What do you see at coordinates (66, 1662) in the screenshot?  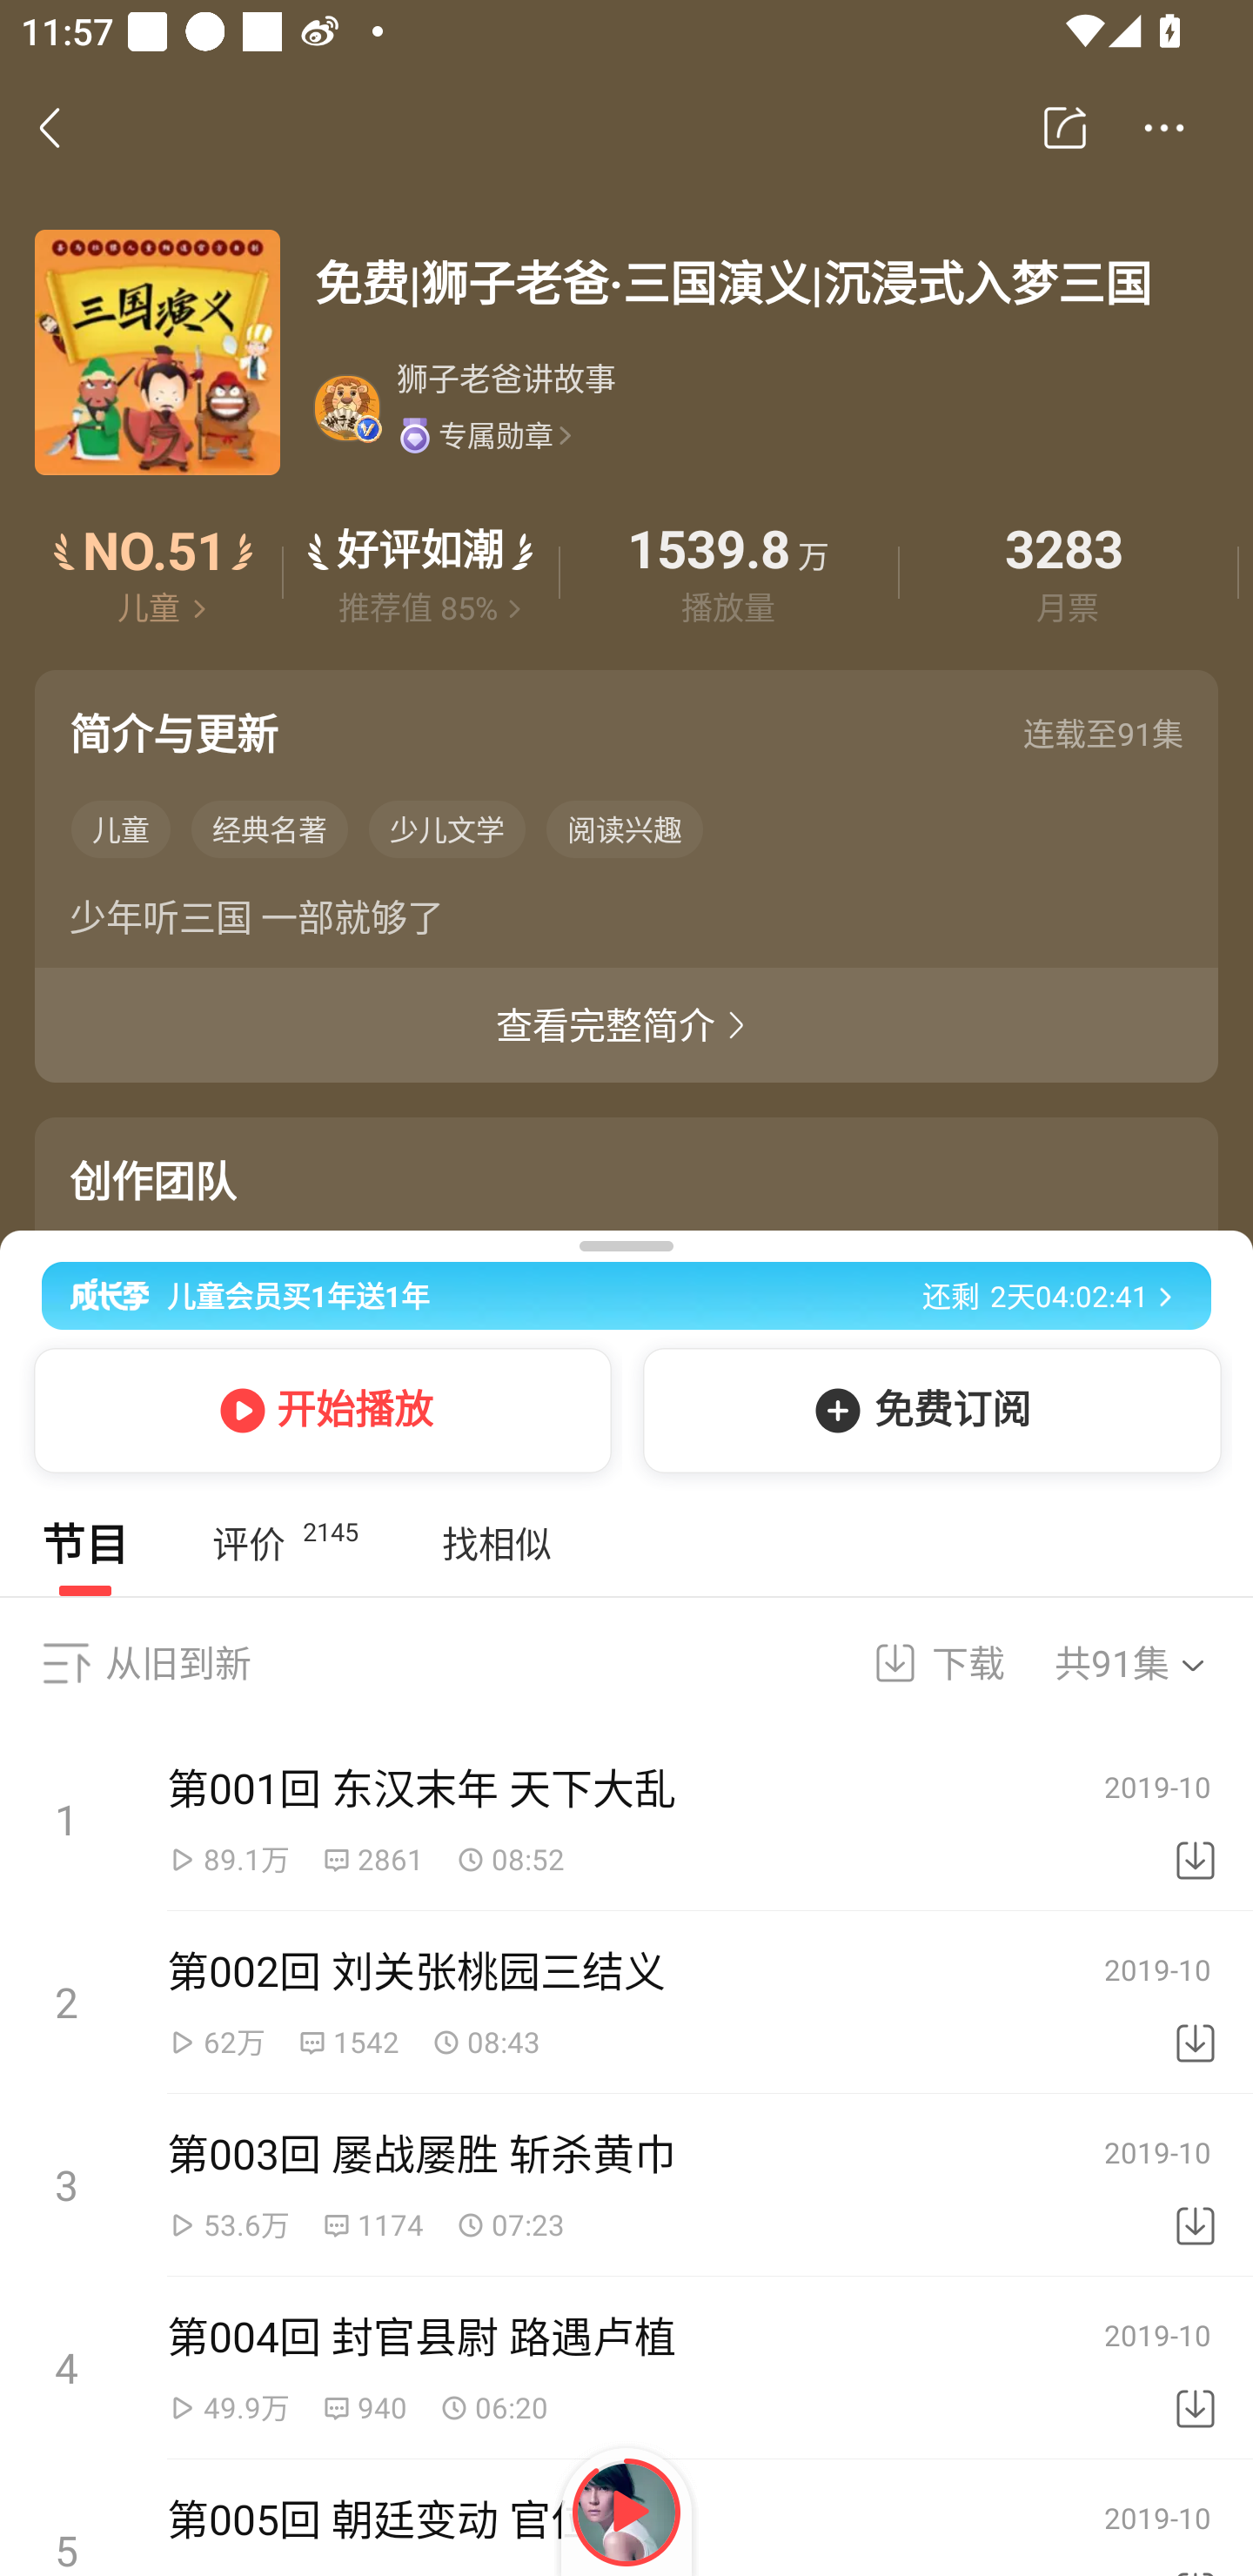 I see `排序，从旧到新` at bounding box center [66, 1662].